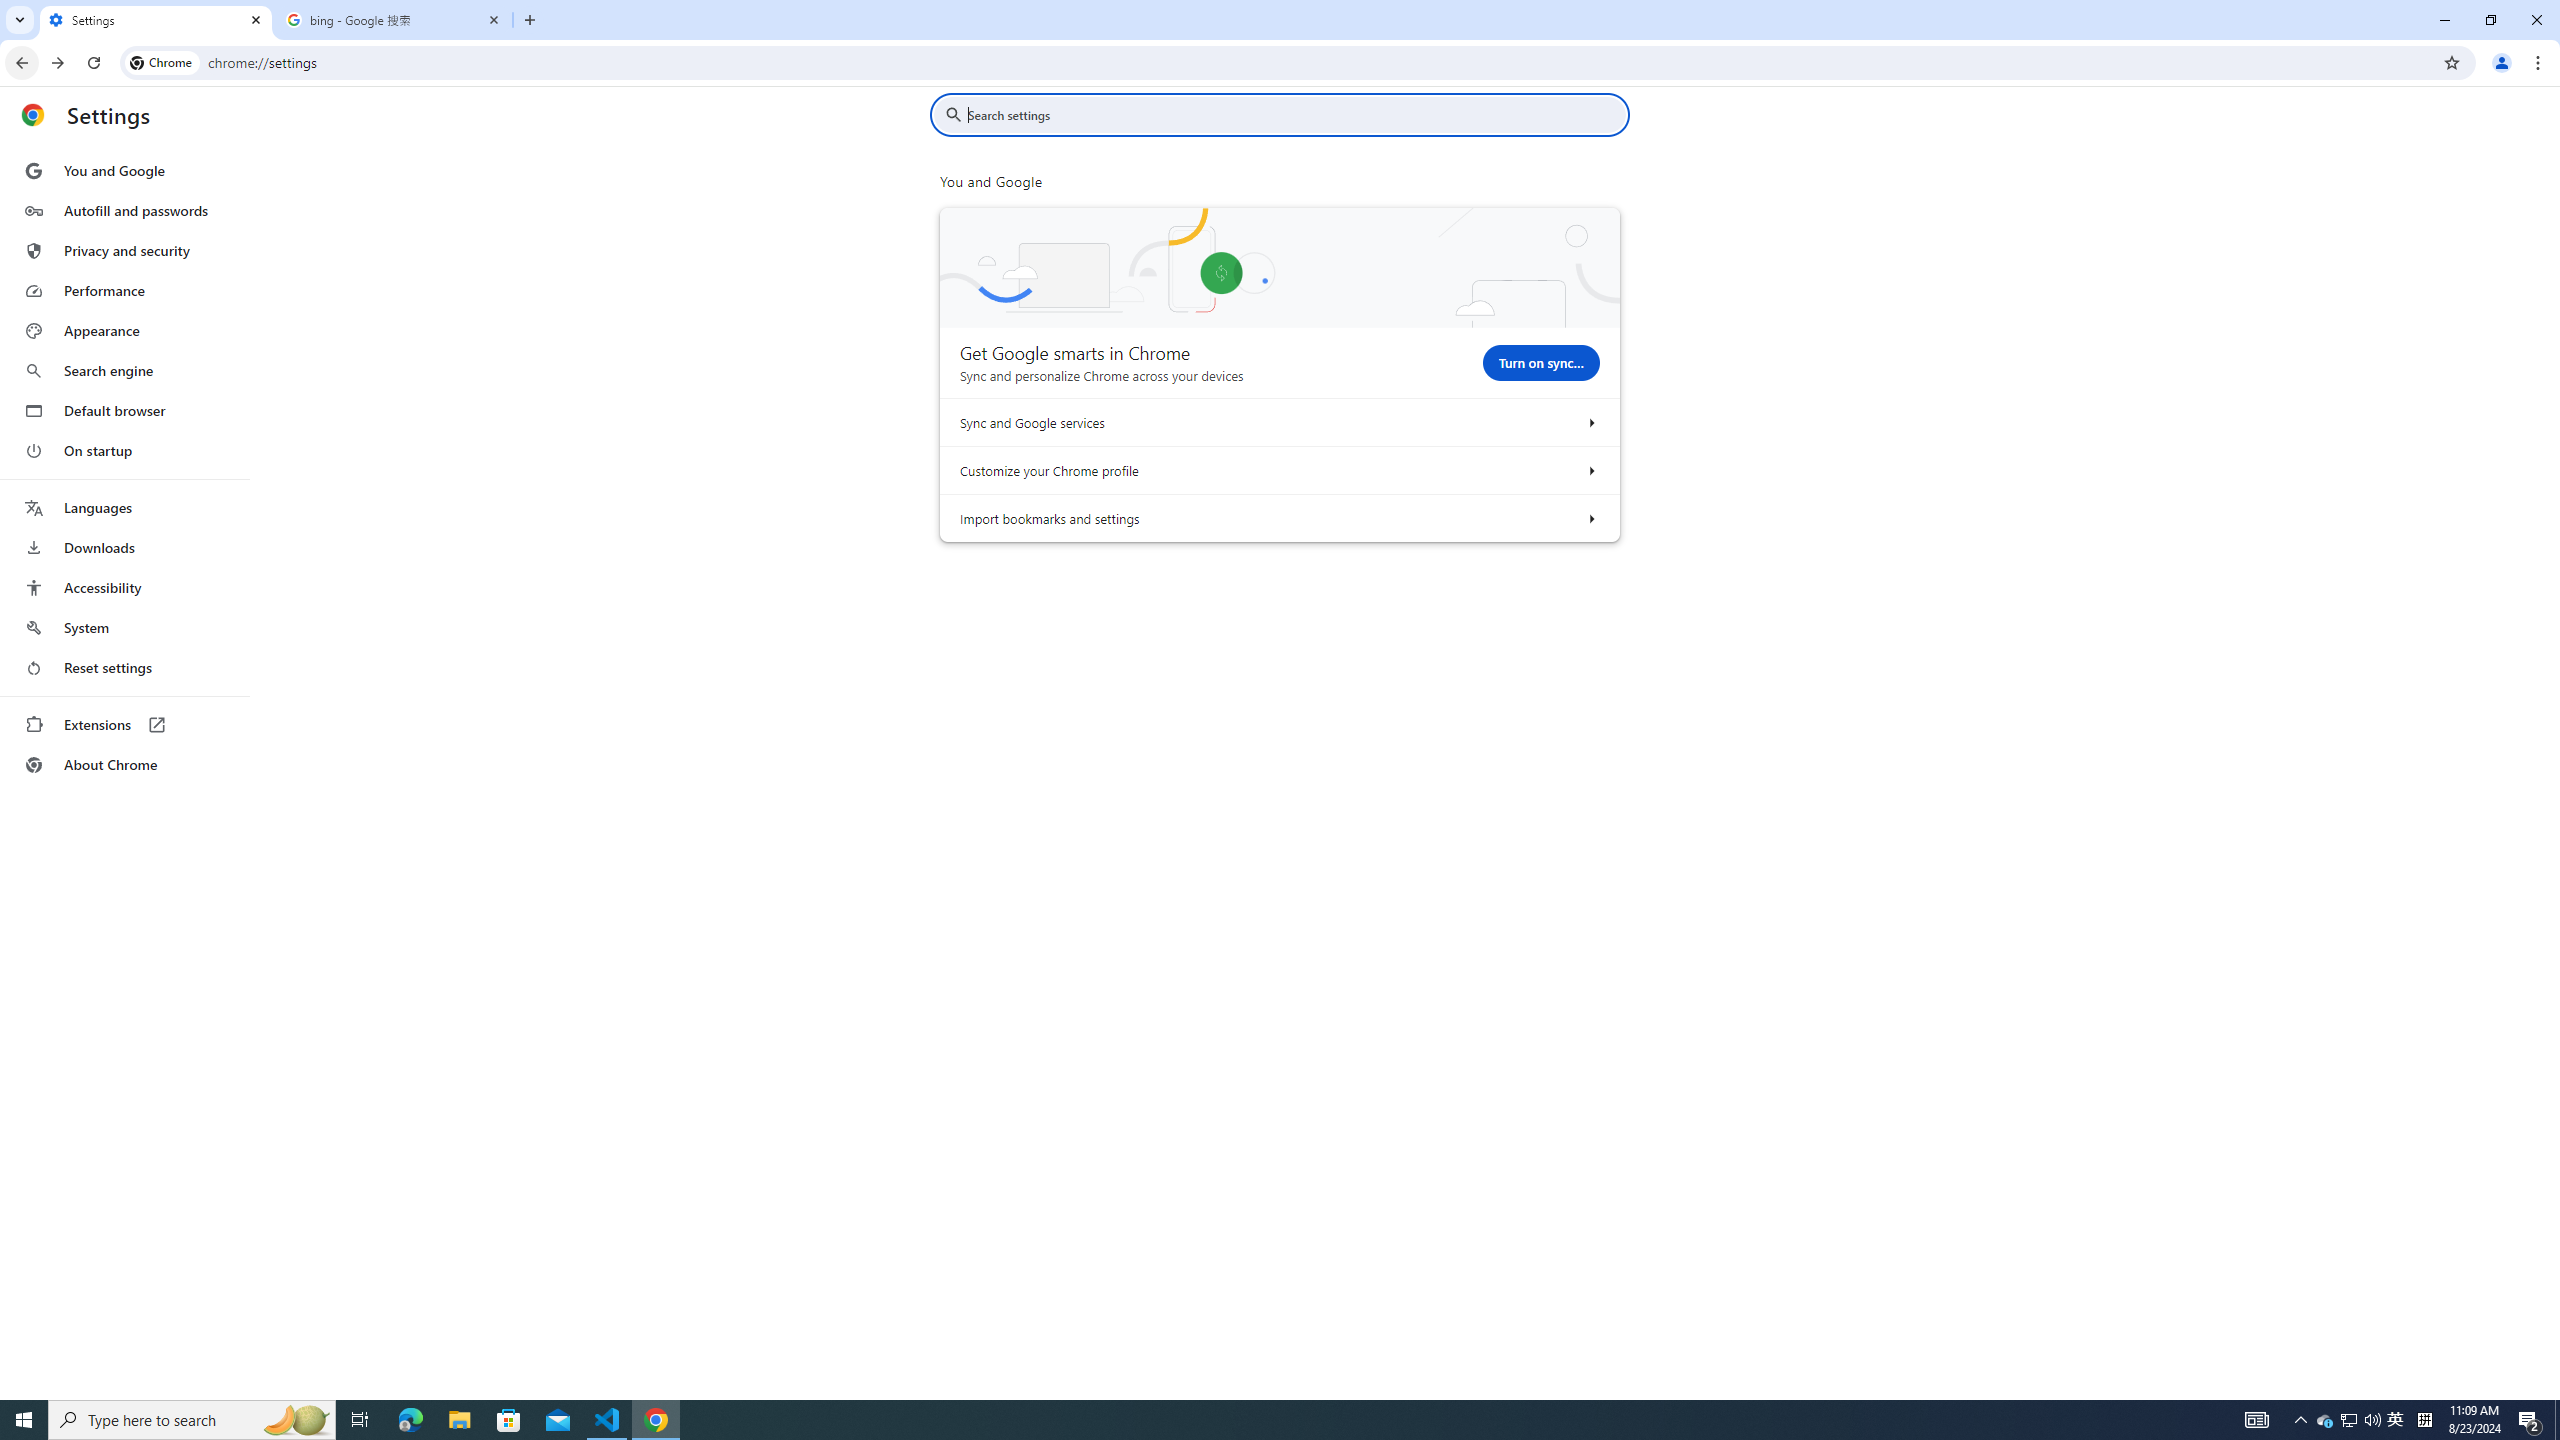 The height and width of the screenshot is (1440, 2560). I want to click on Autofill and passwords, so click(124, 210).